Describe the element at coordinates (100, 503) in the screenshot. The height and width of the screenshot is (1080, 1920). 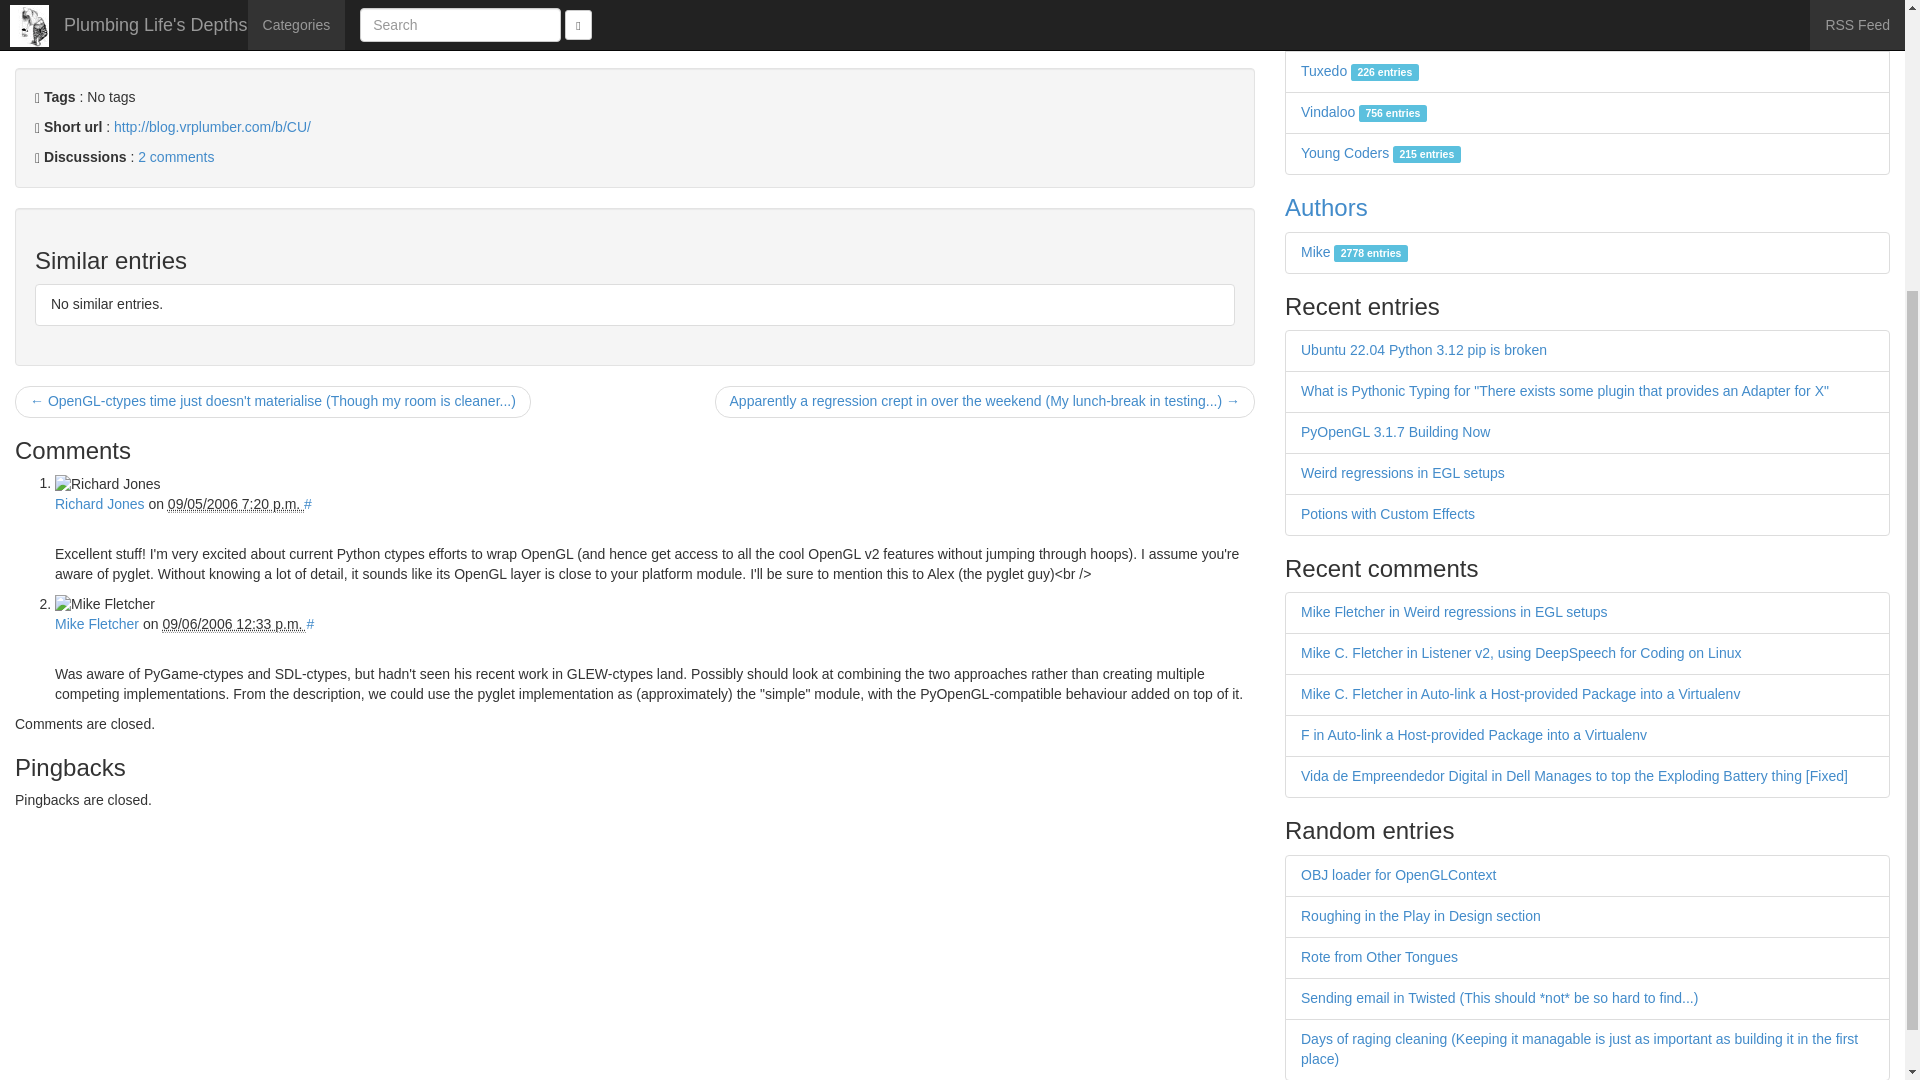
I see `Richard Jones` at that location.